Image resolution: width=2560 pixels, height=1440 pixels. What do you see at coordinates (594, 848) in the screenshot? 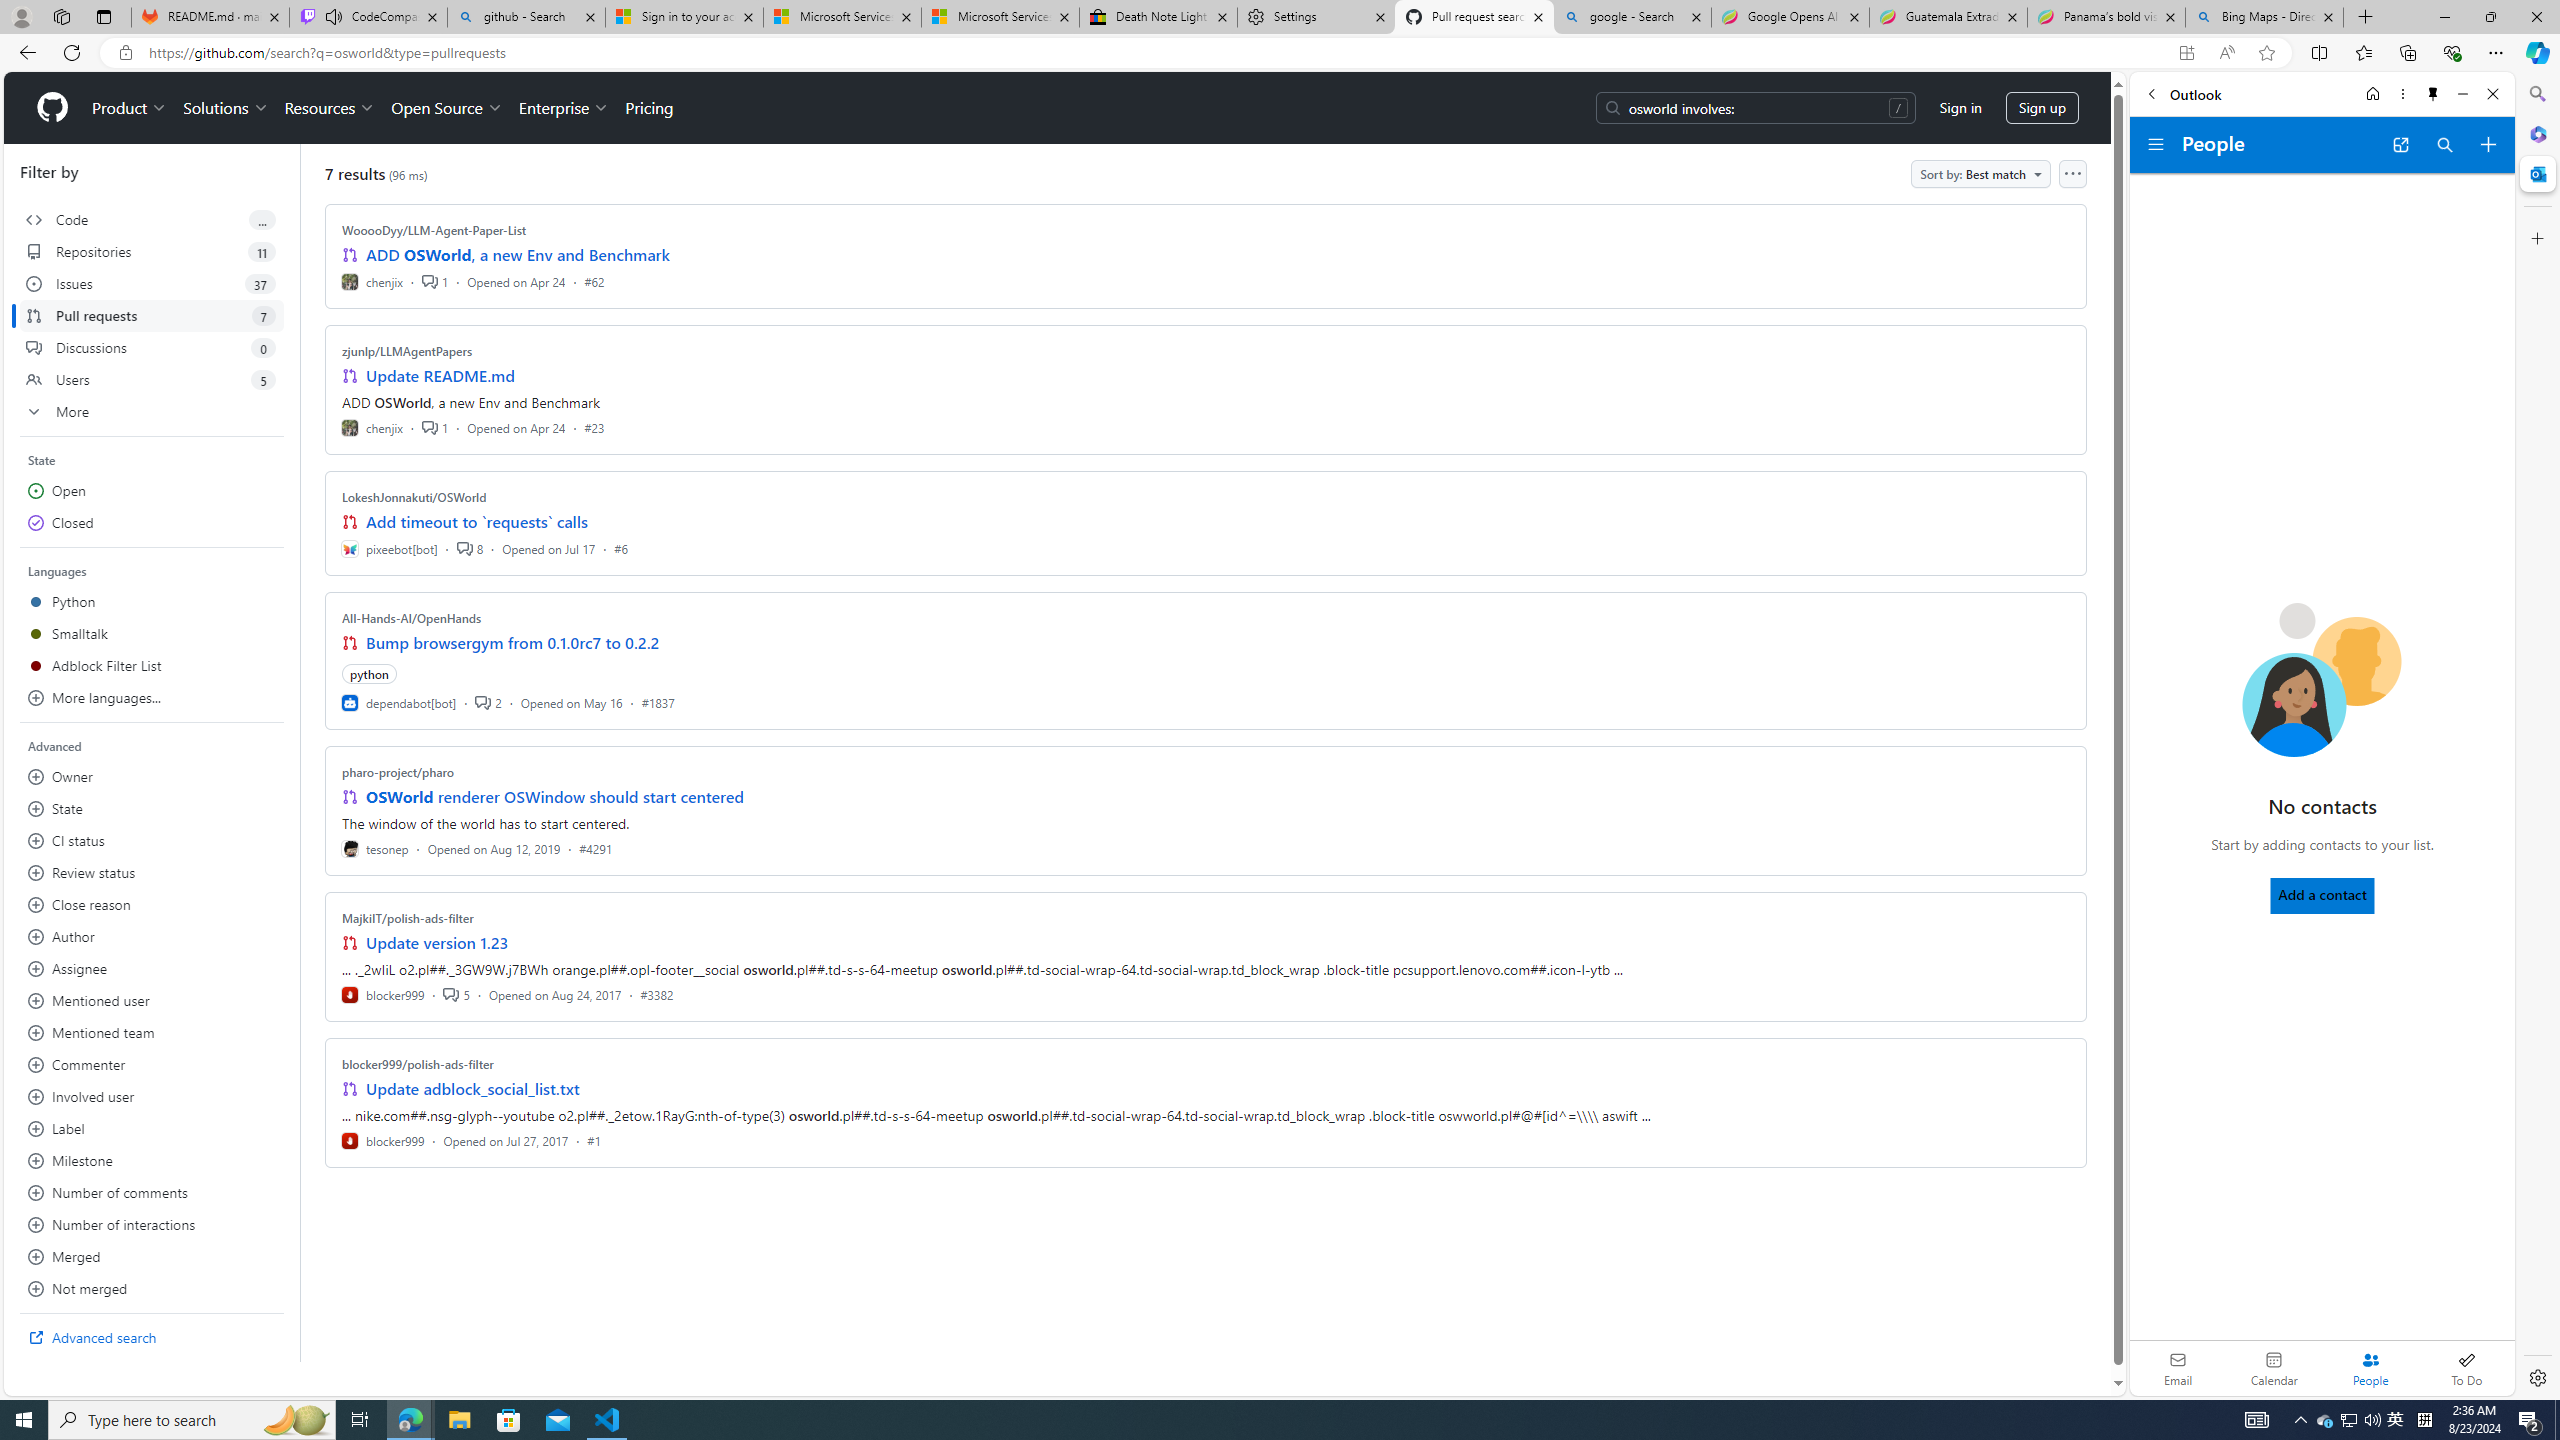
I see `#4291` at bounding box center [594, 848].